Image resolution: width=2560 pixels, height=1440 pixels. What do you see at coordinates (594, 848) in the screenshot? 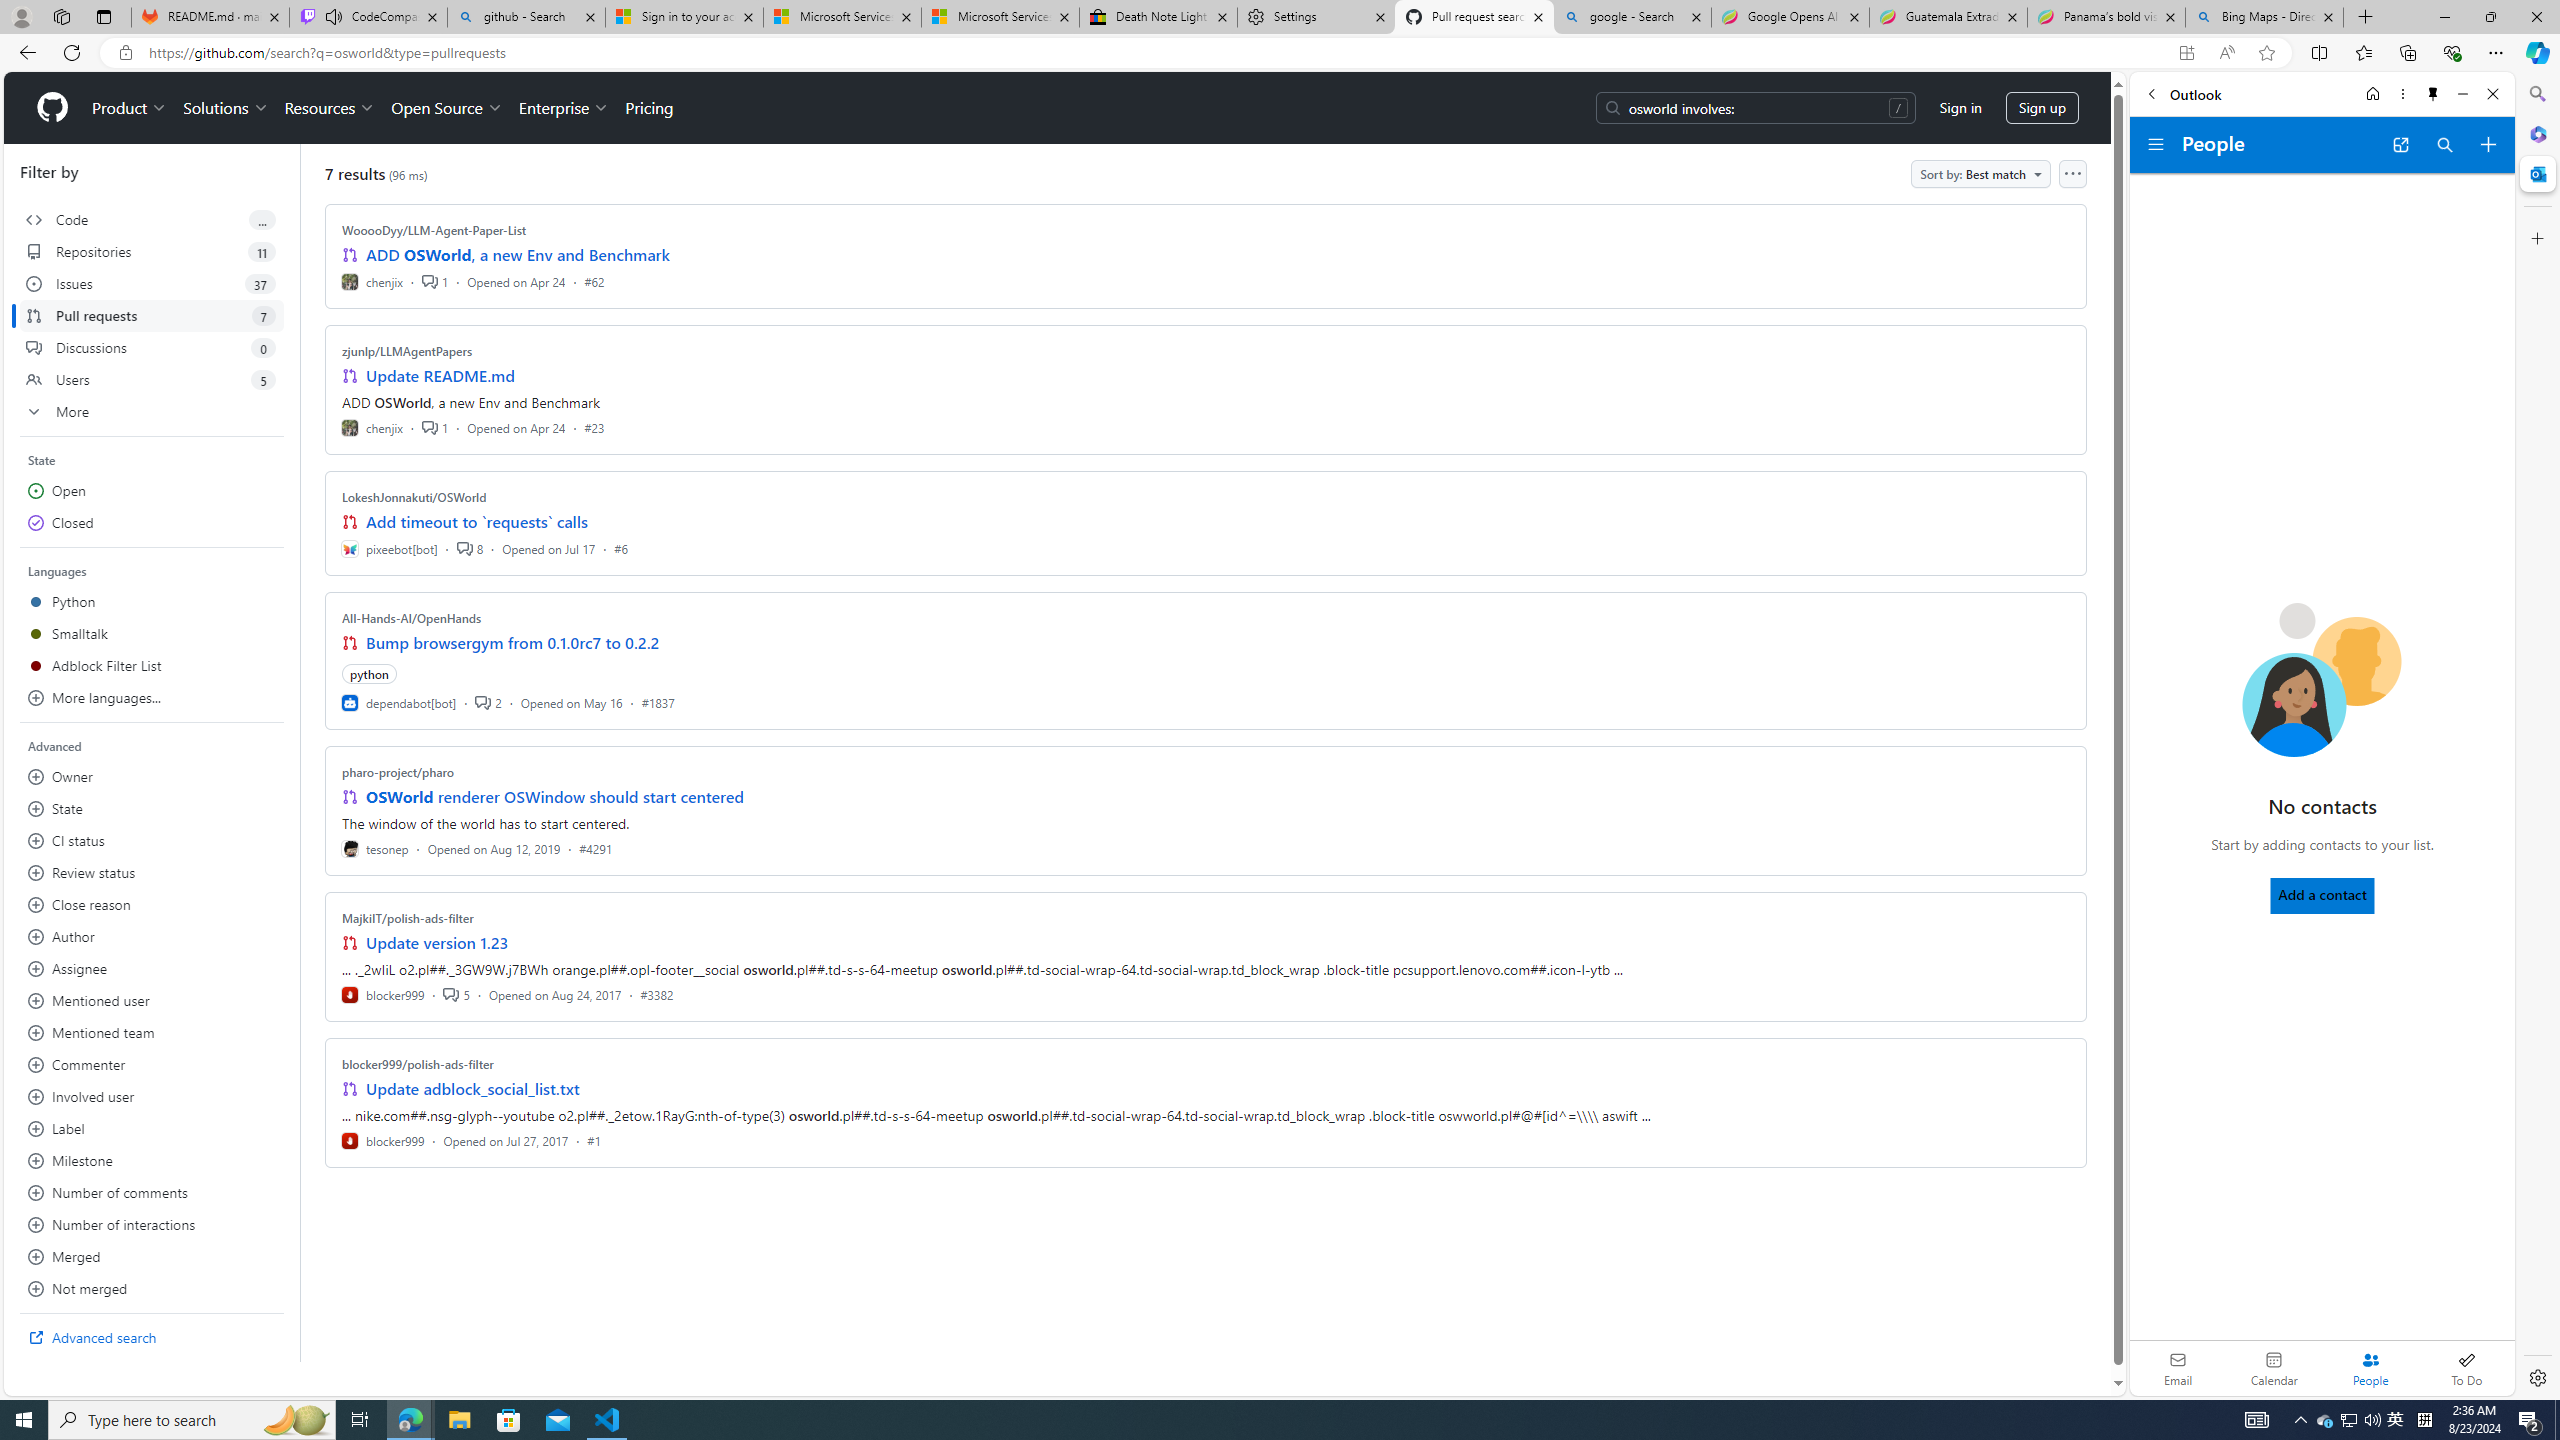
I see `#4291` at bounding box center [594, 848].